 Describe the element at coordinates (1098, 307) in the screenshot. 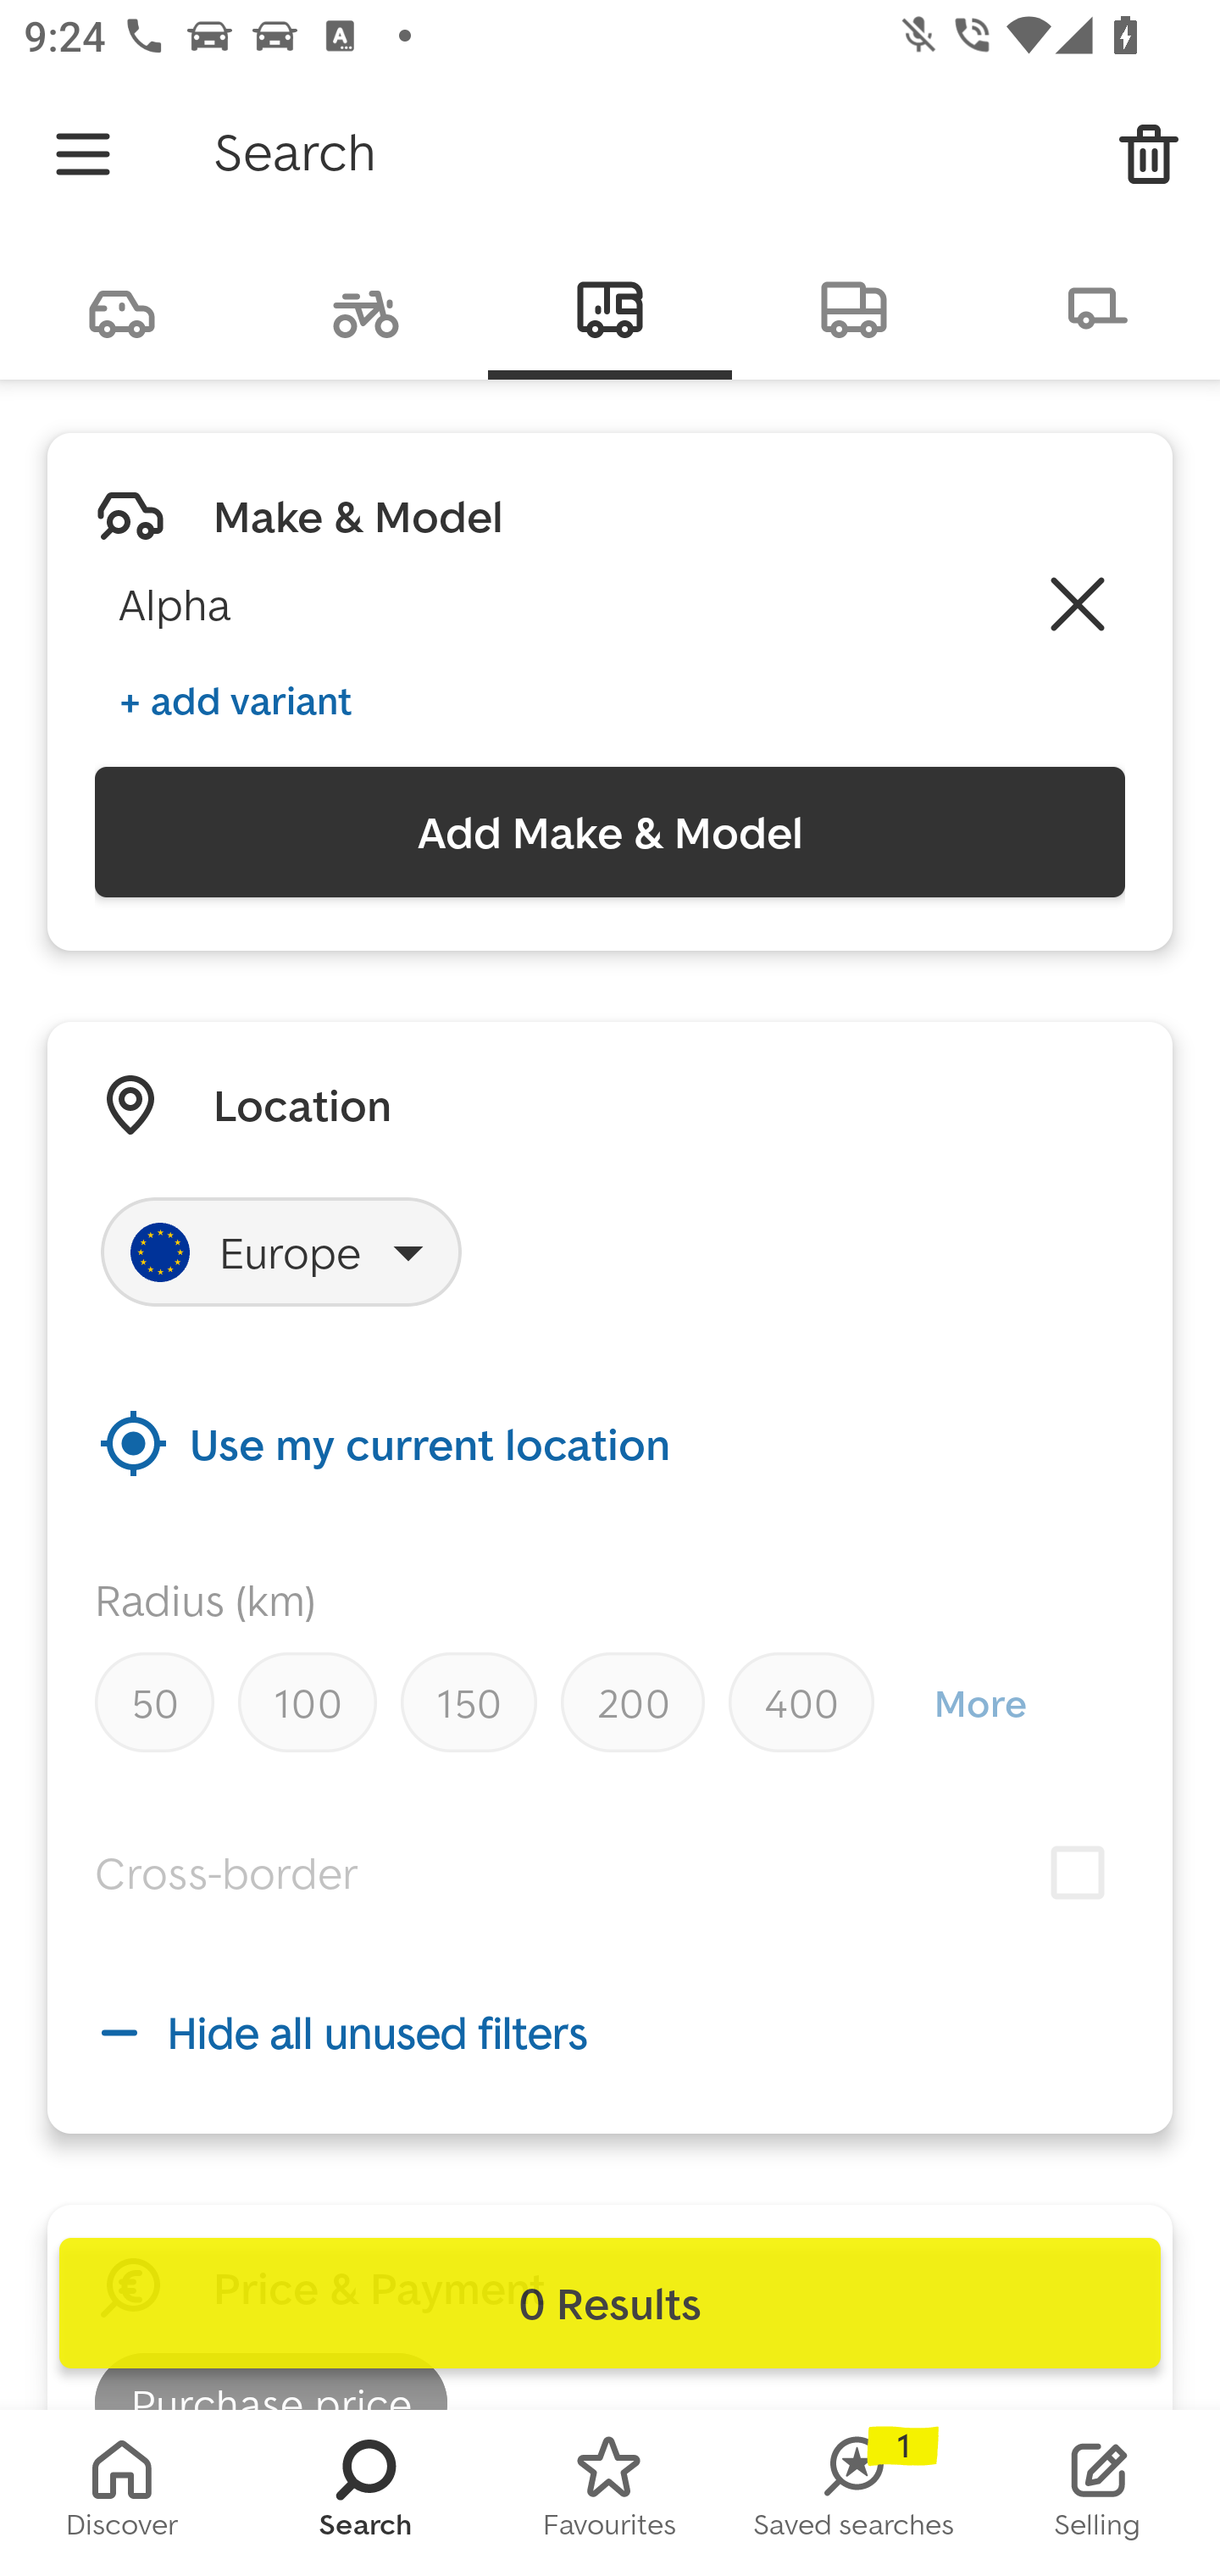

I see `TRAILERS_SEARCH` at that location.